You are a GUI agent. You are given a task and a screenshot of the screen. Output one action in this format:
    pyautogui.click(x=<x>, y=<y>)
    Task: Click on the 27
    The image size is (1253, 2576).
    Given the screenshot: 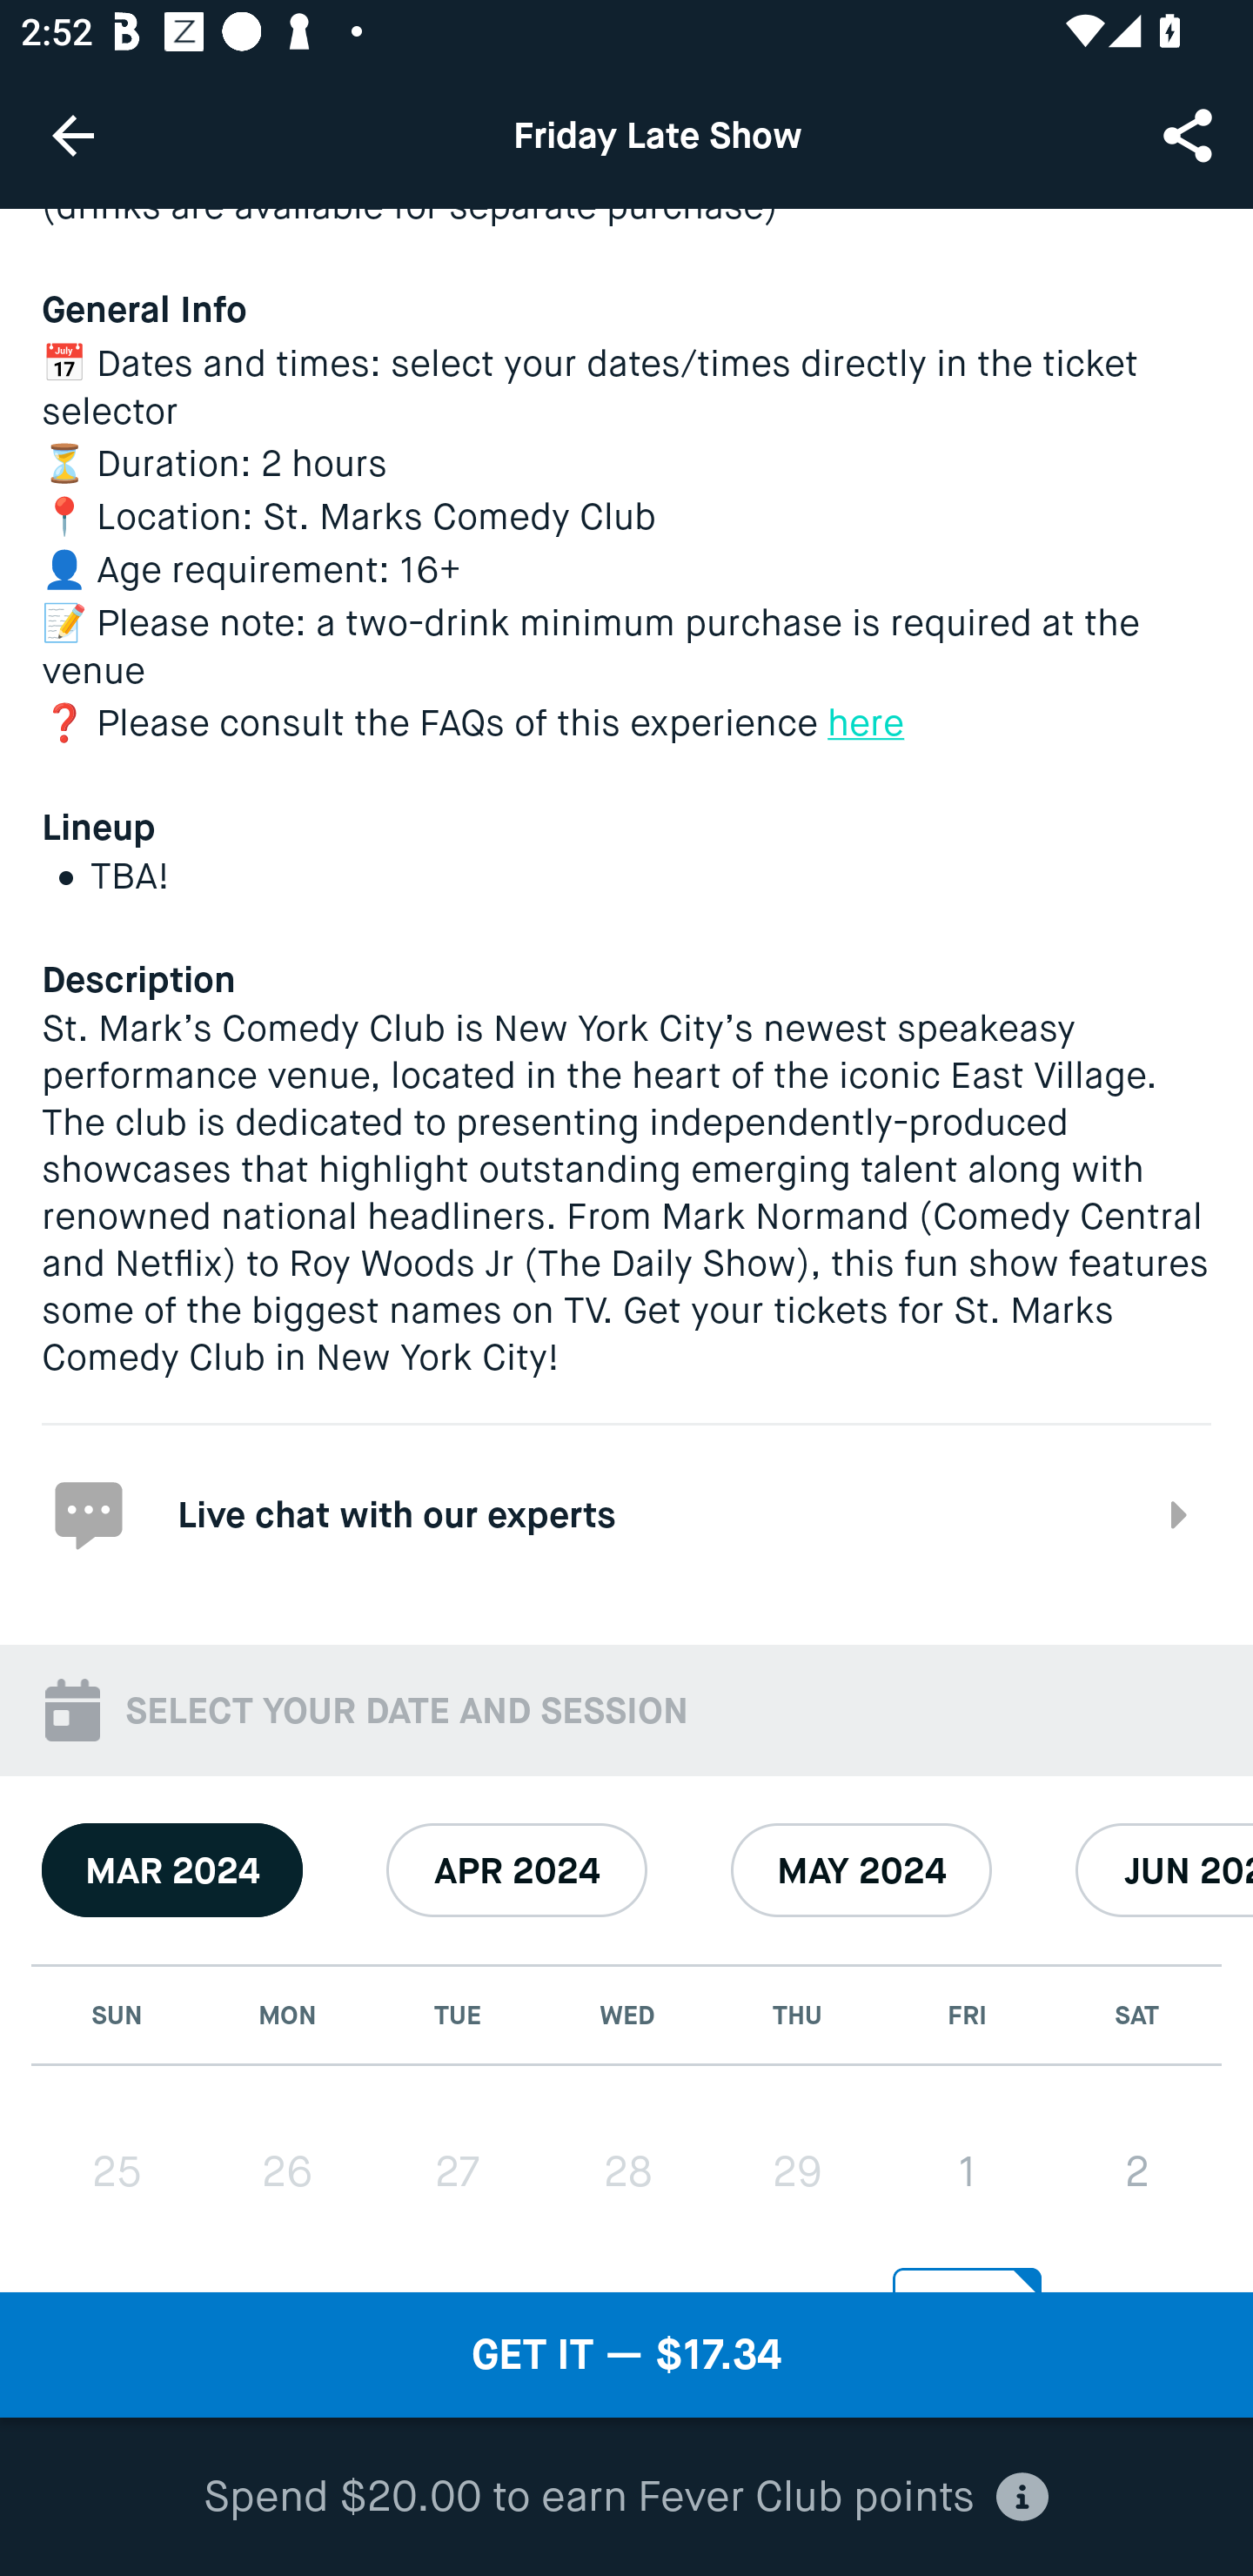 What is the action you would take?
    pyautogui.click(x=458, y=2171)
    